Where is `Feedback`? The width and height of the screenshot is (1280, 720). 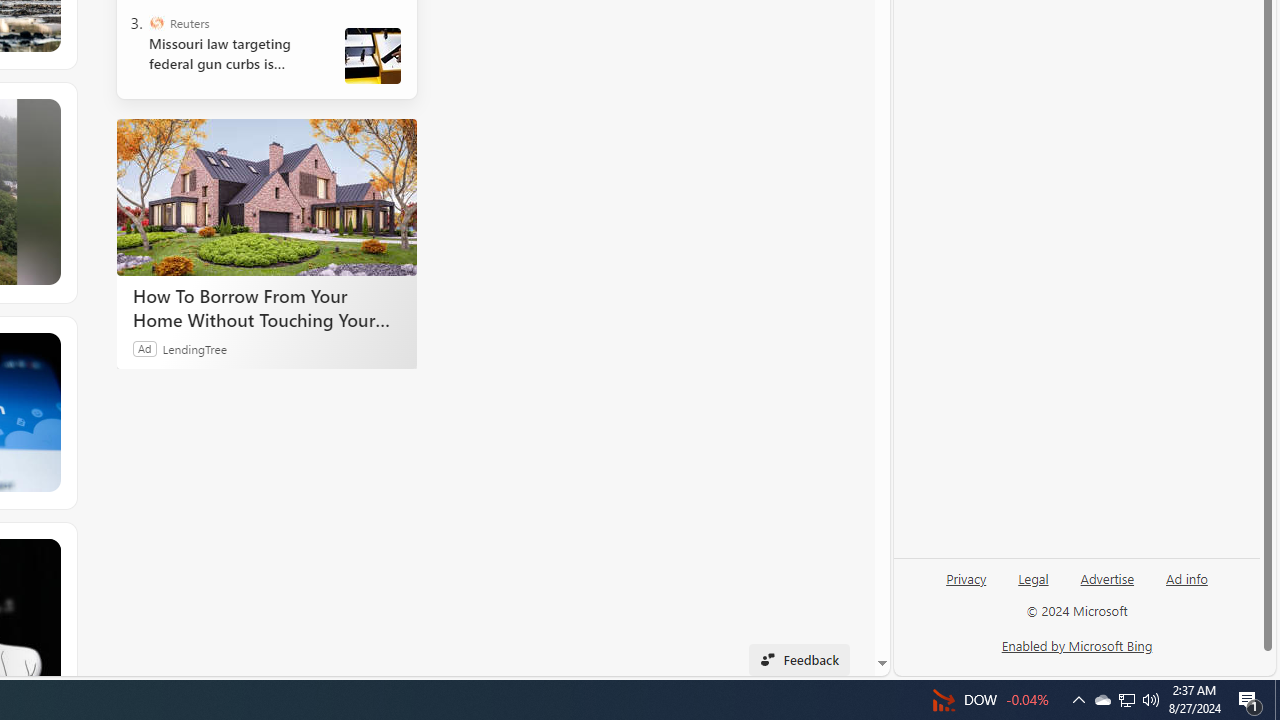 Feedback is located at coordinates (798, 660).